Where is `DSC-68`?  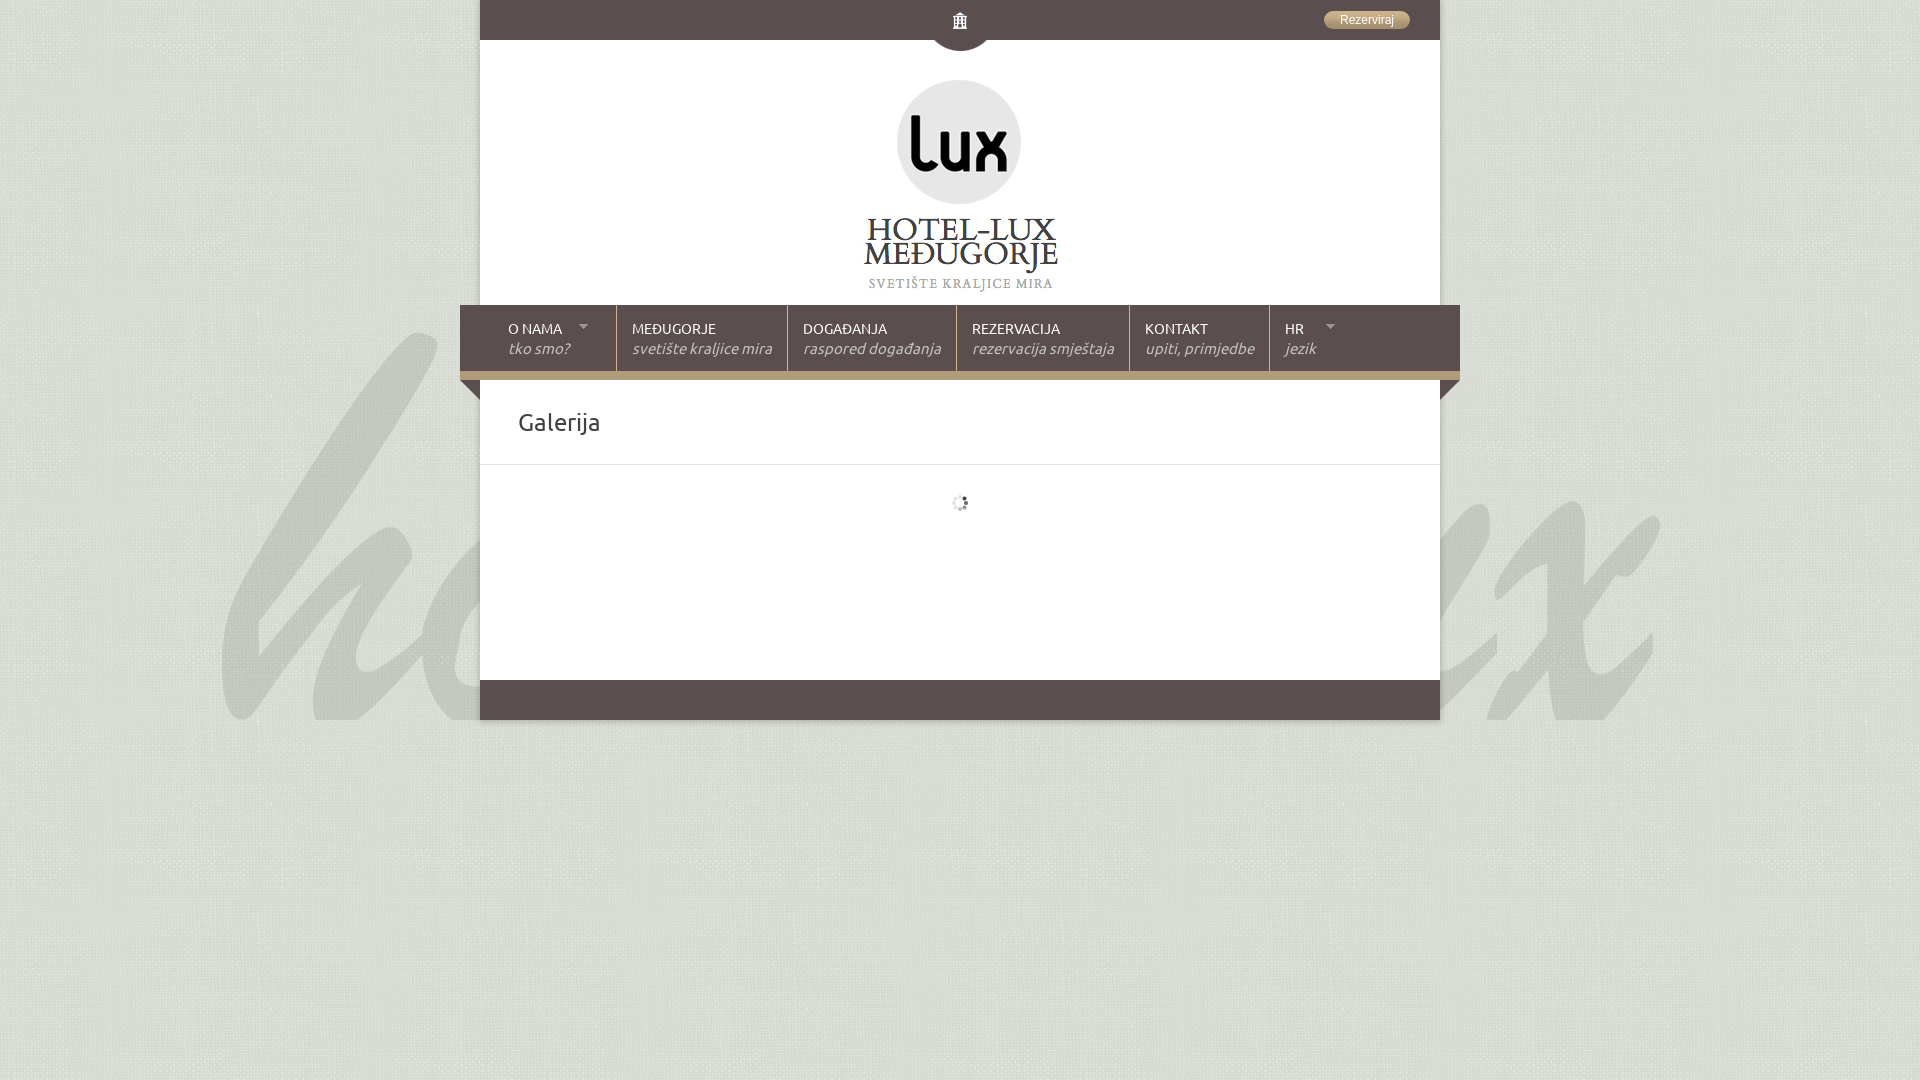
DSC-68 is located at coordinates (1200, 572).